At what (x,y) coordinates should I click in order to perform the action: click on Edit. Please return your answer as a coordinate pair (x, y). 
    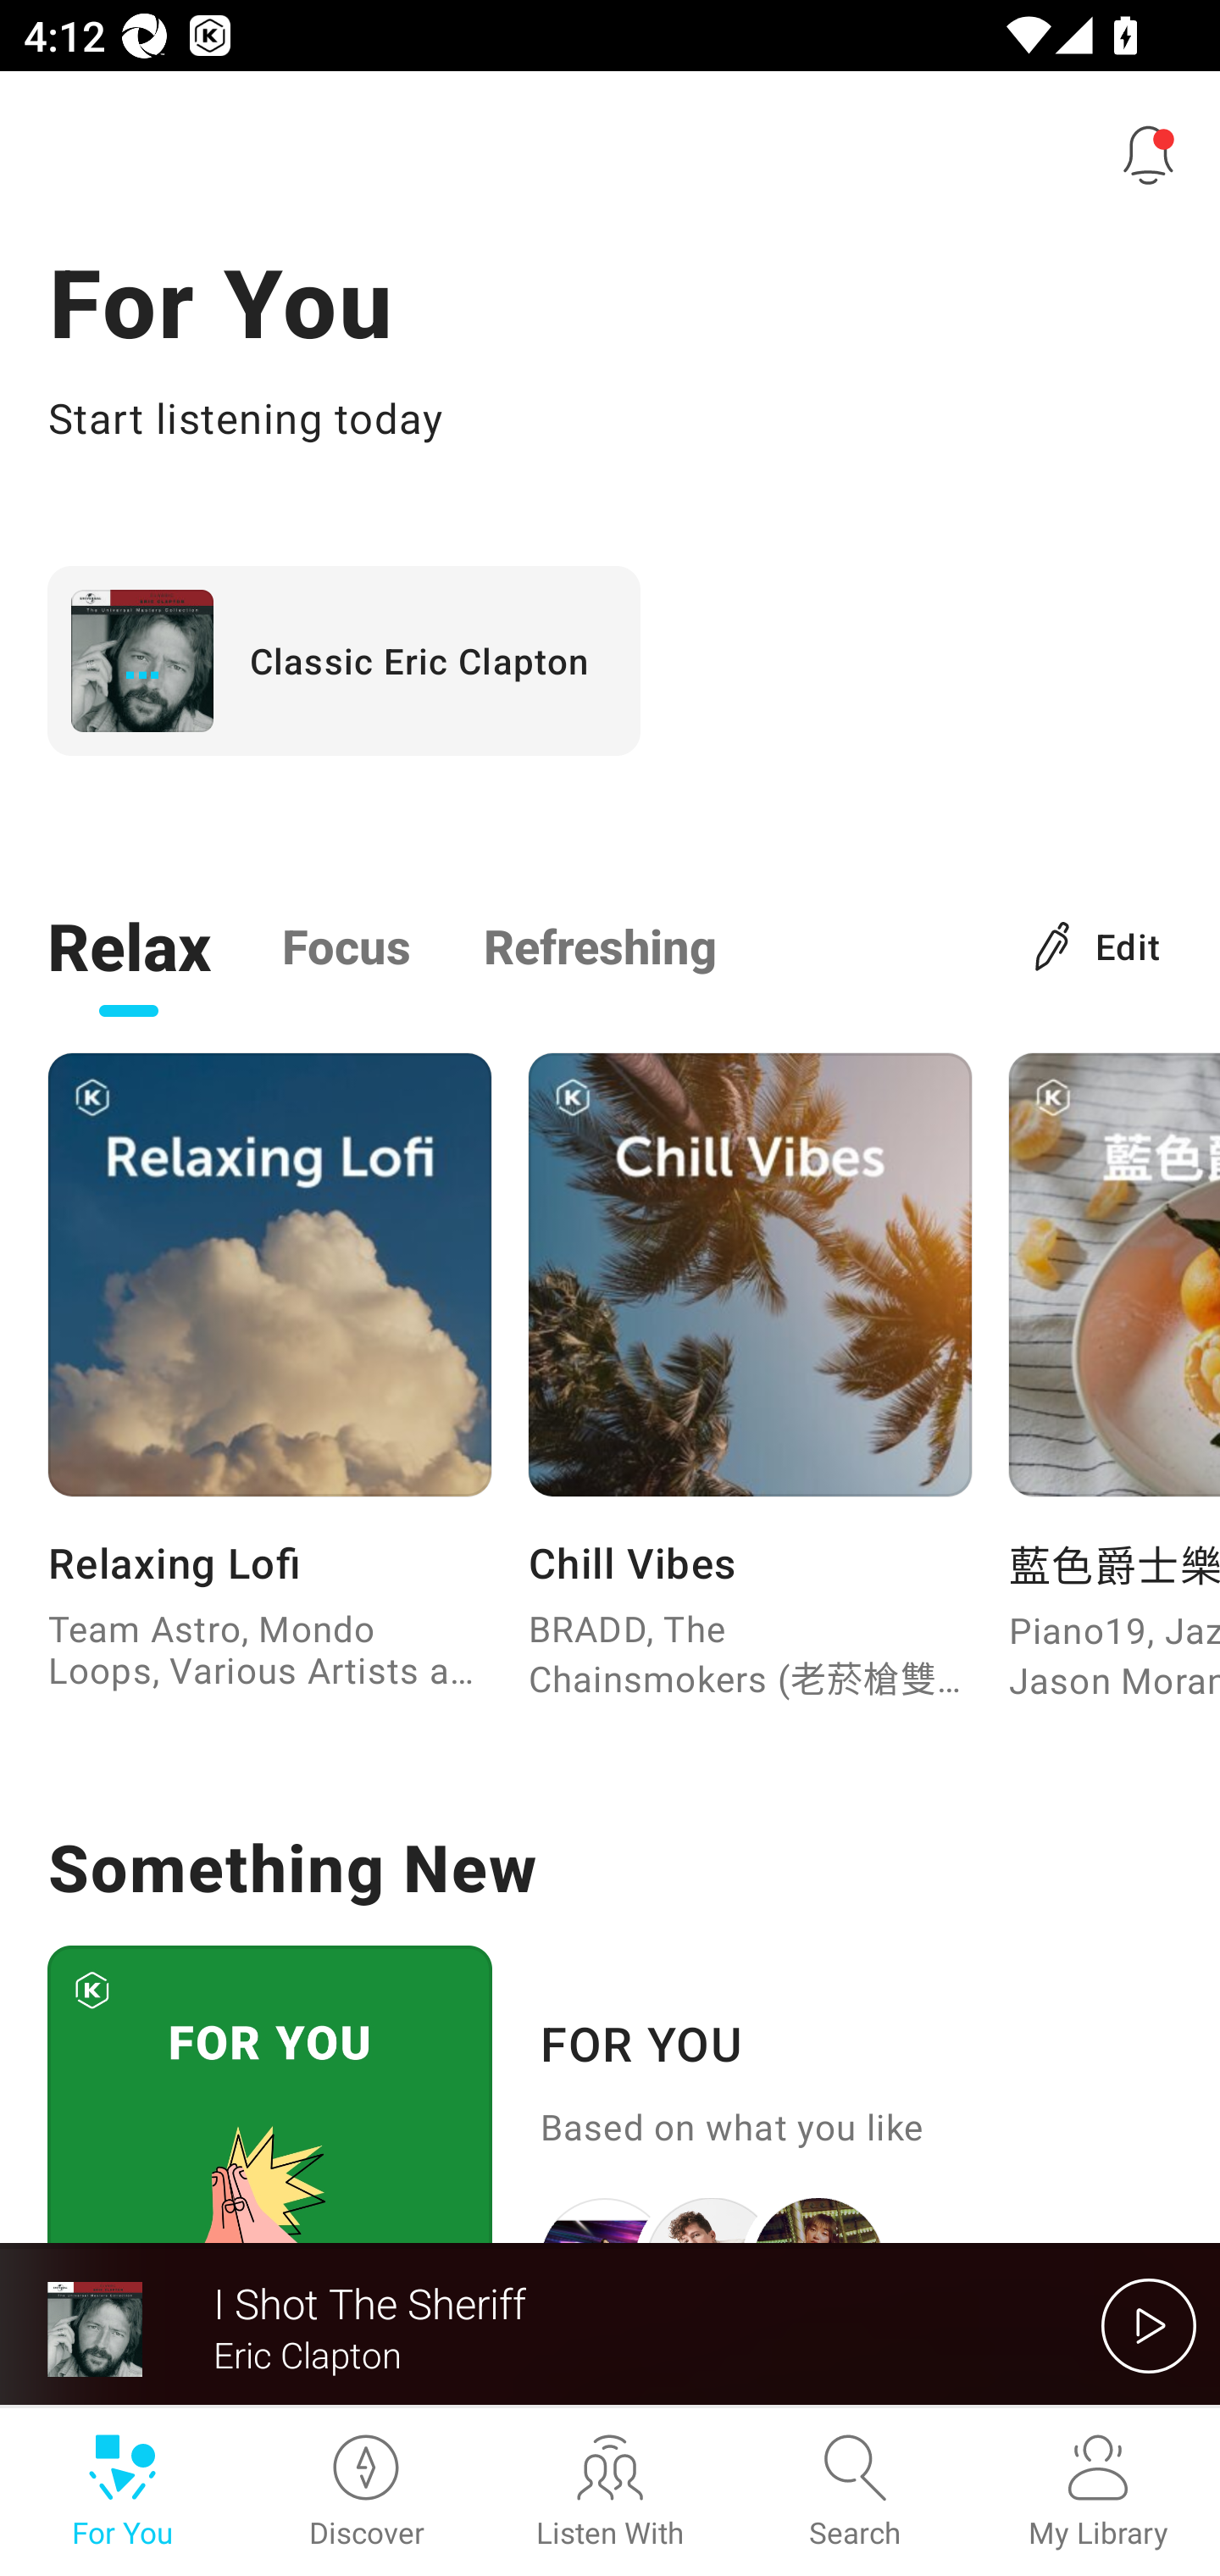
    Looking at the image, I should click on (1098, 945).